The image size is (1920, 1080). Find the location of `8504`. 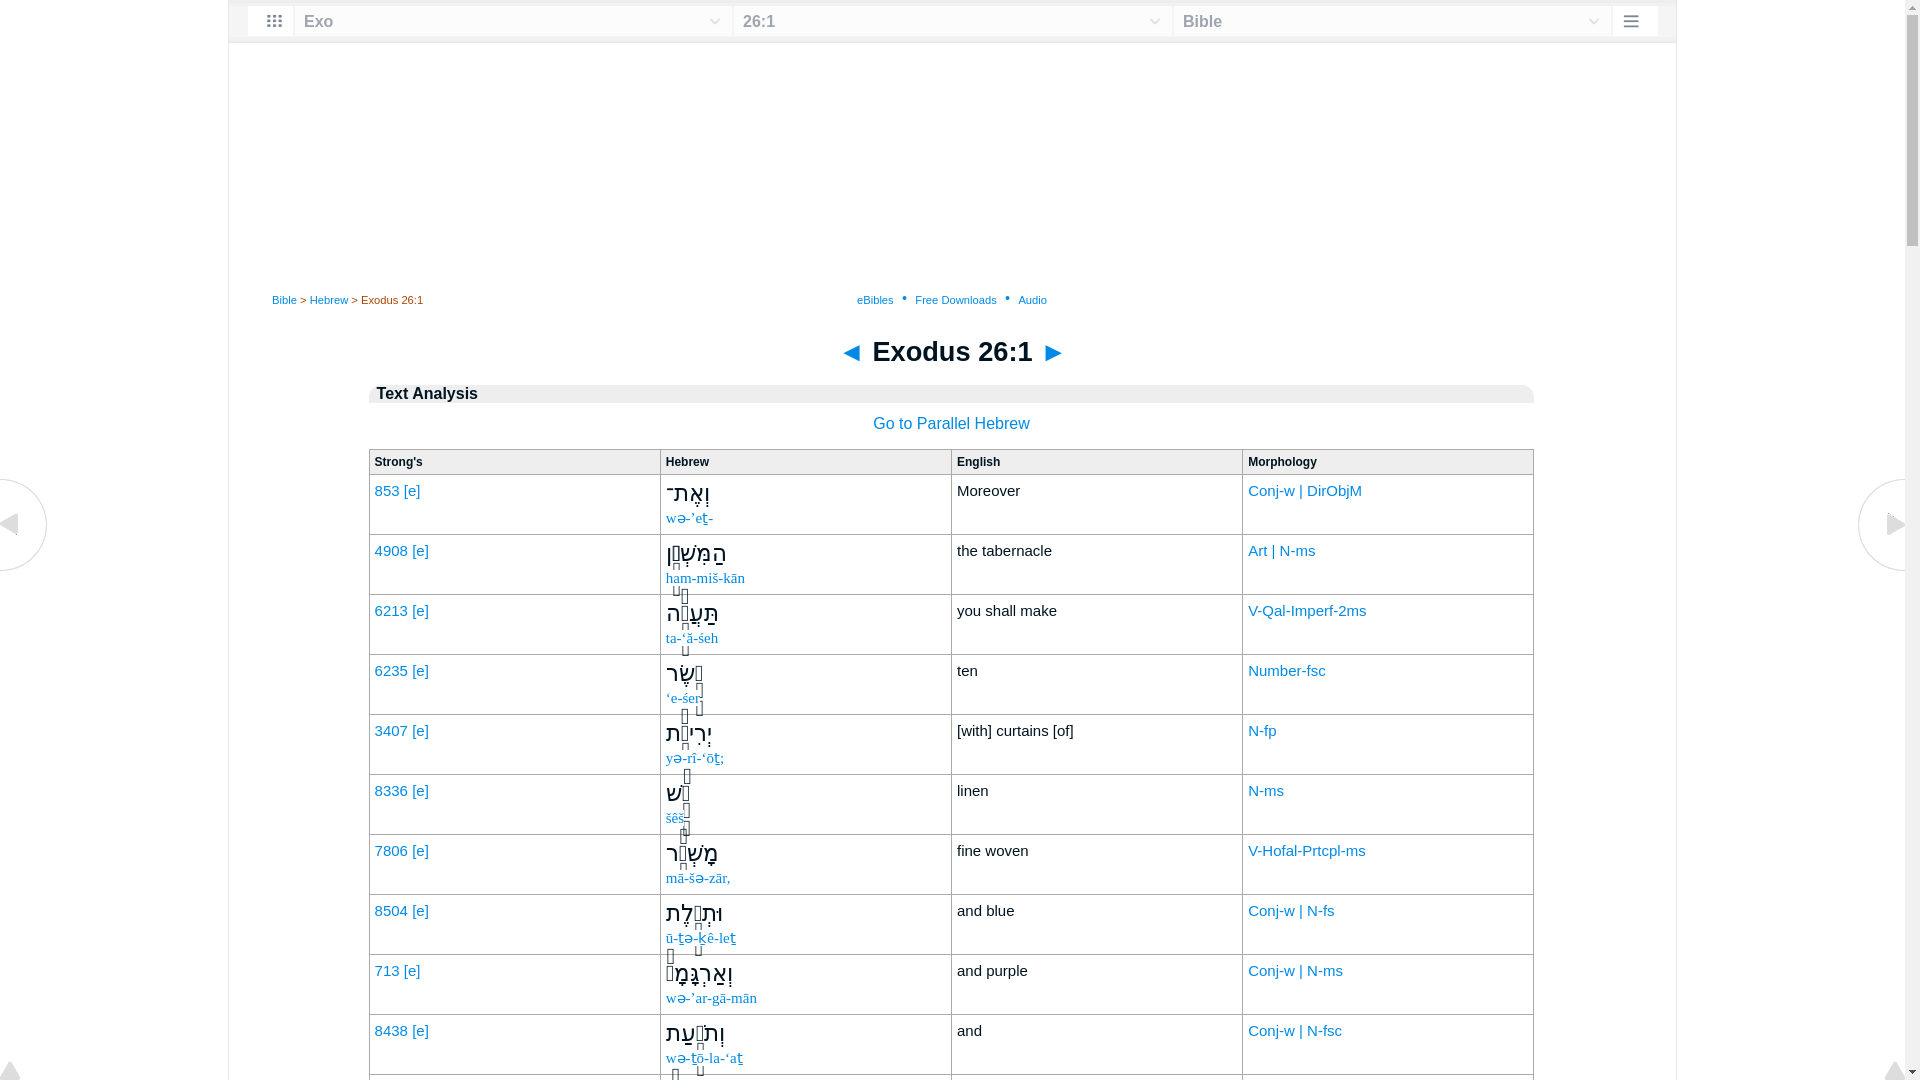

8504 is located at coordinates (390, 910).